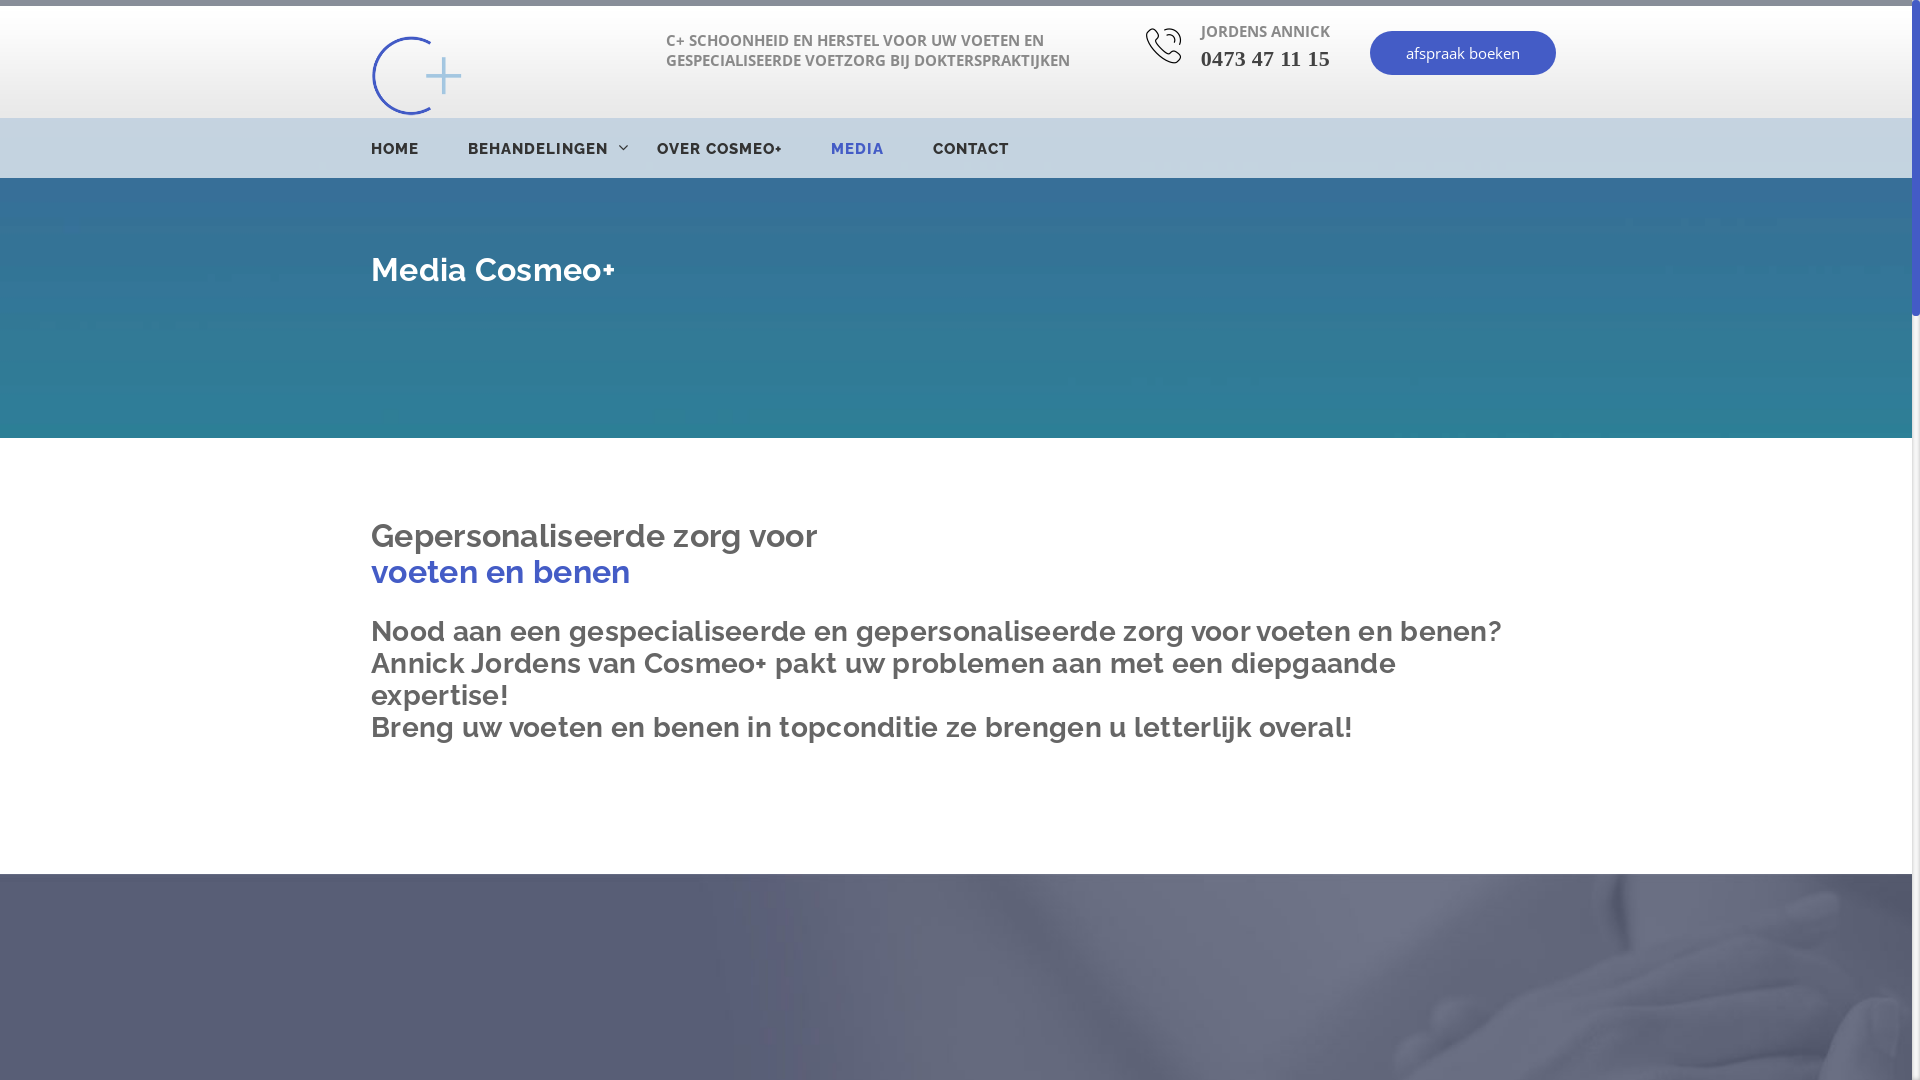  Describe the element at coordinates (418, 149) in the screenshot. I see `HOME` at that location.